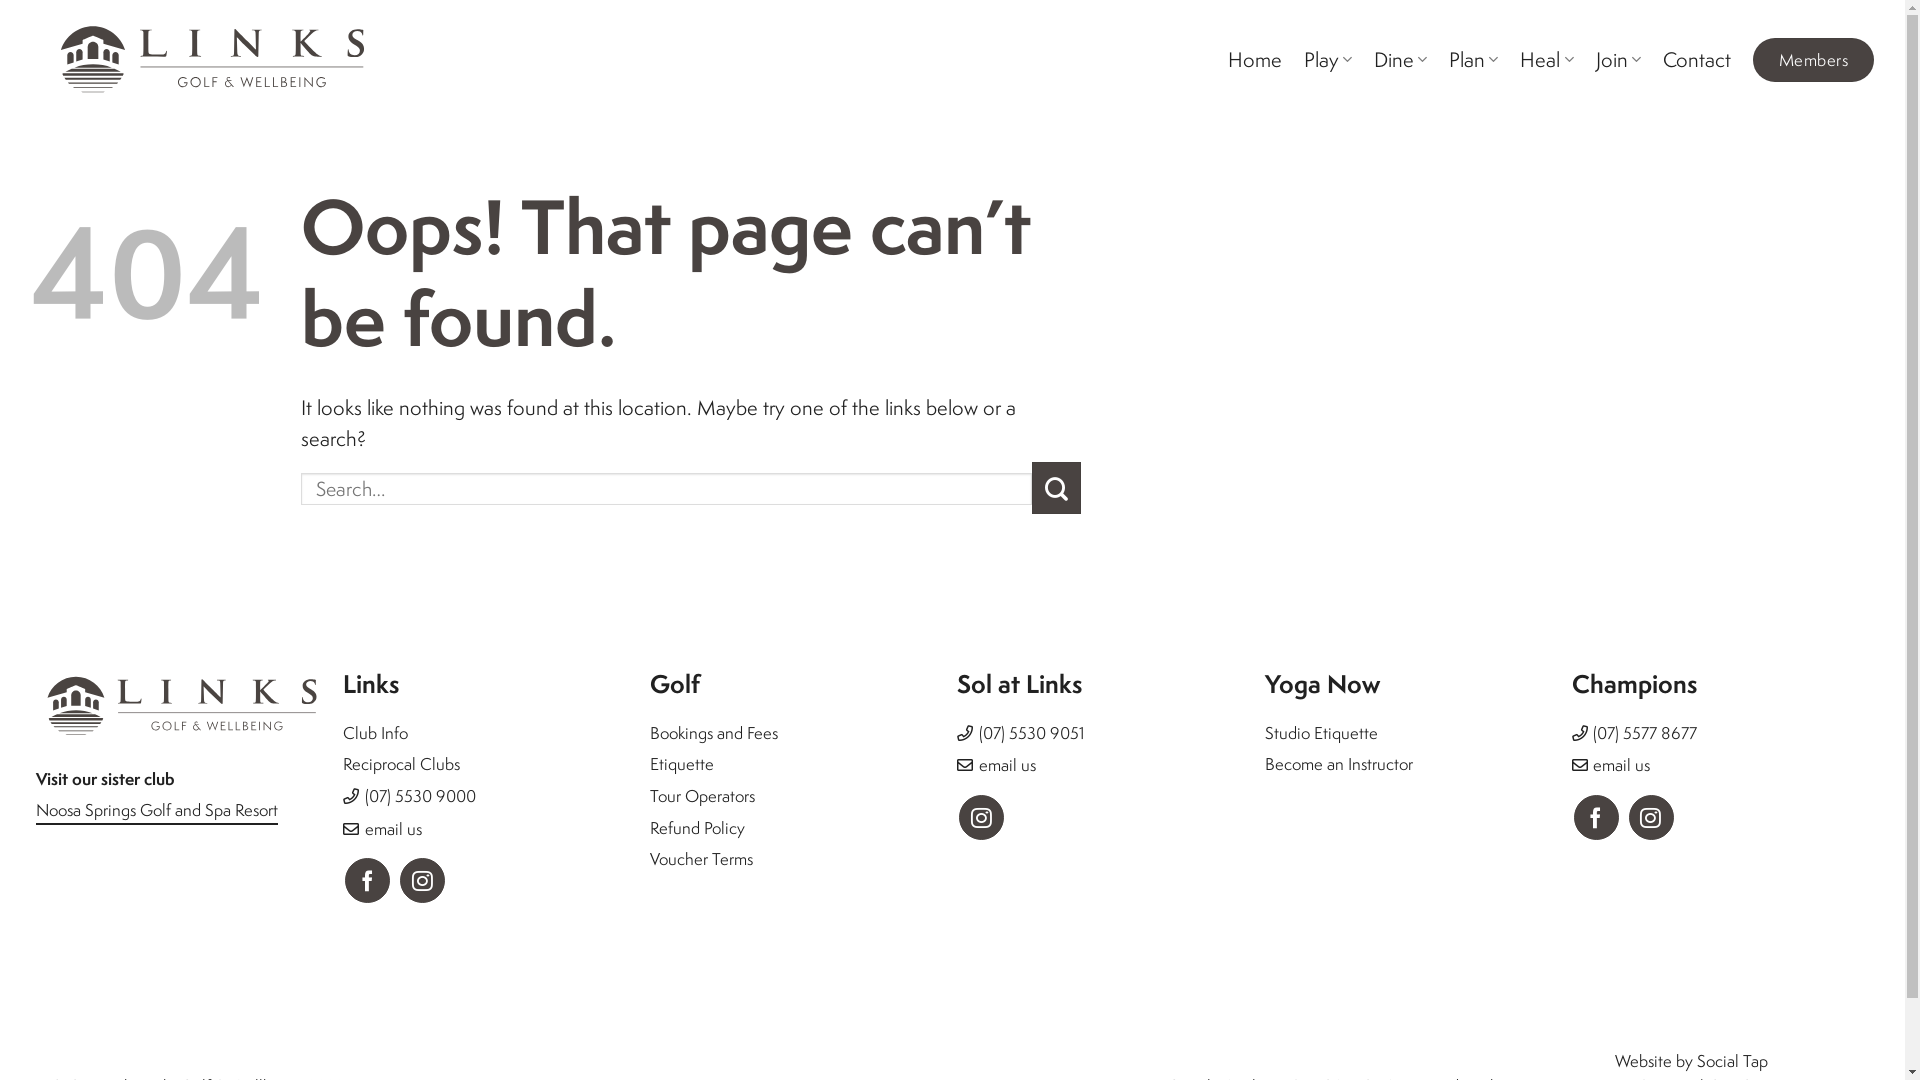 This screenshot has height=1080, width=1920. I want to click on Follow on Instagram, so click(982, 818).